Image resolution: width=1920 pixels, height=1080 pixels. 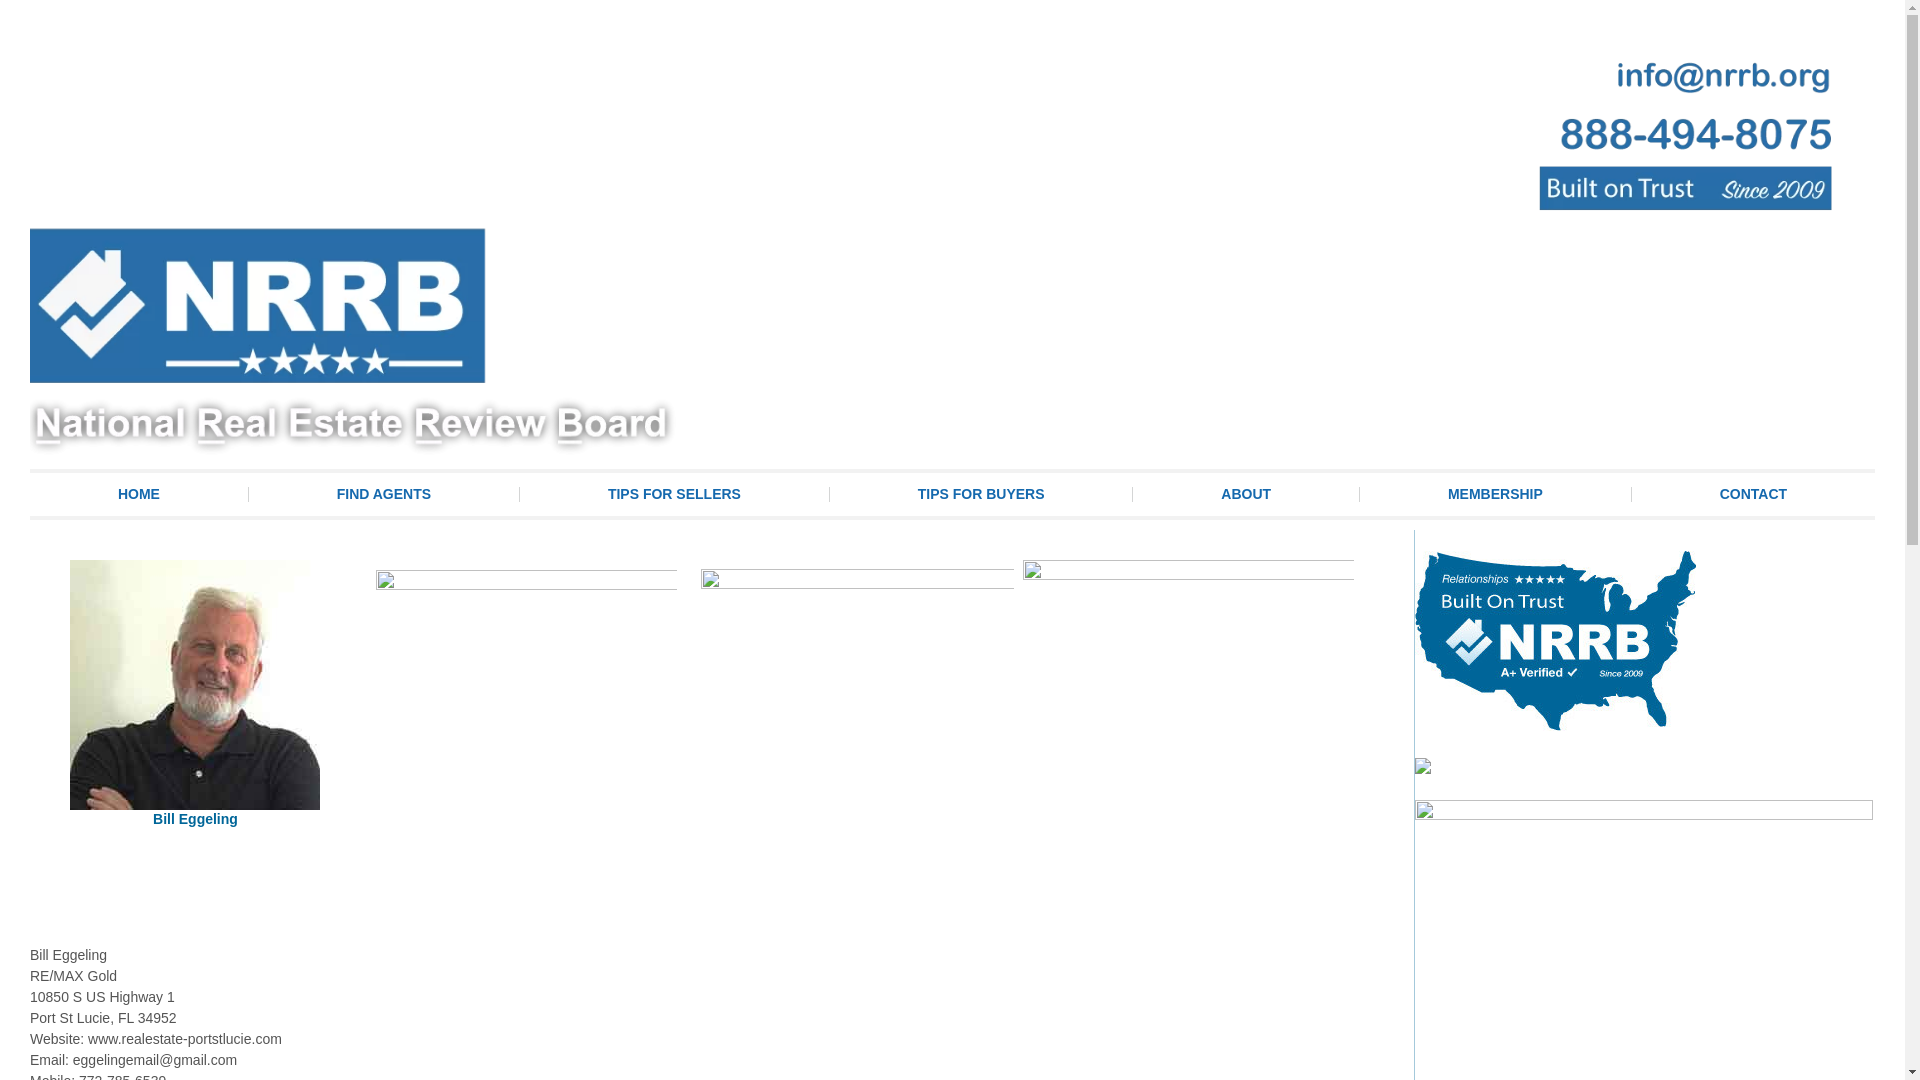 What do you see at coordinates (138, 494) in the screenshot?
I see `HOME` at bounding box center [138, 494].